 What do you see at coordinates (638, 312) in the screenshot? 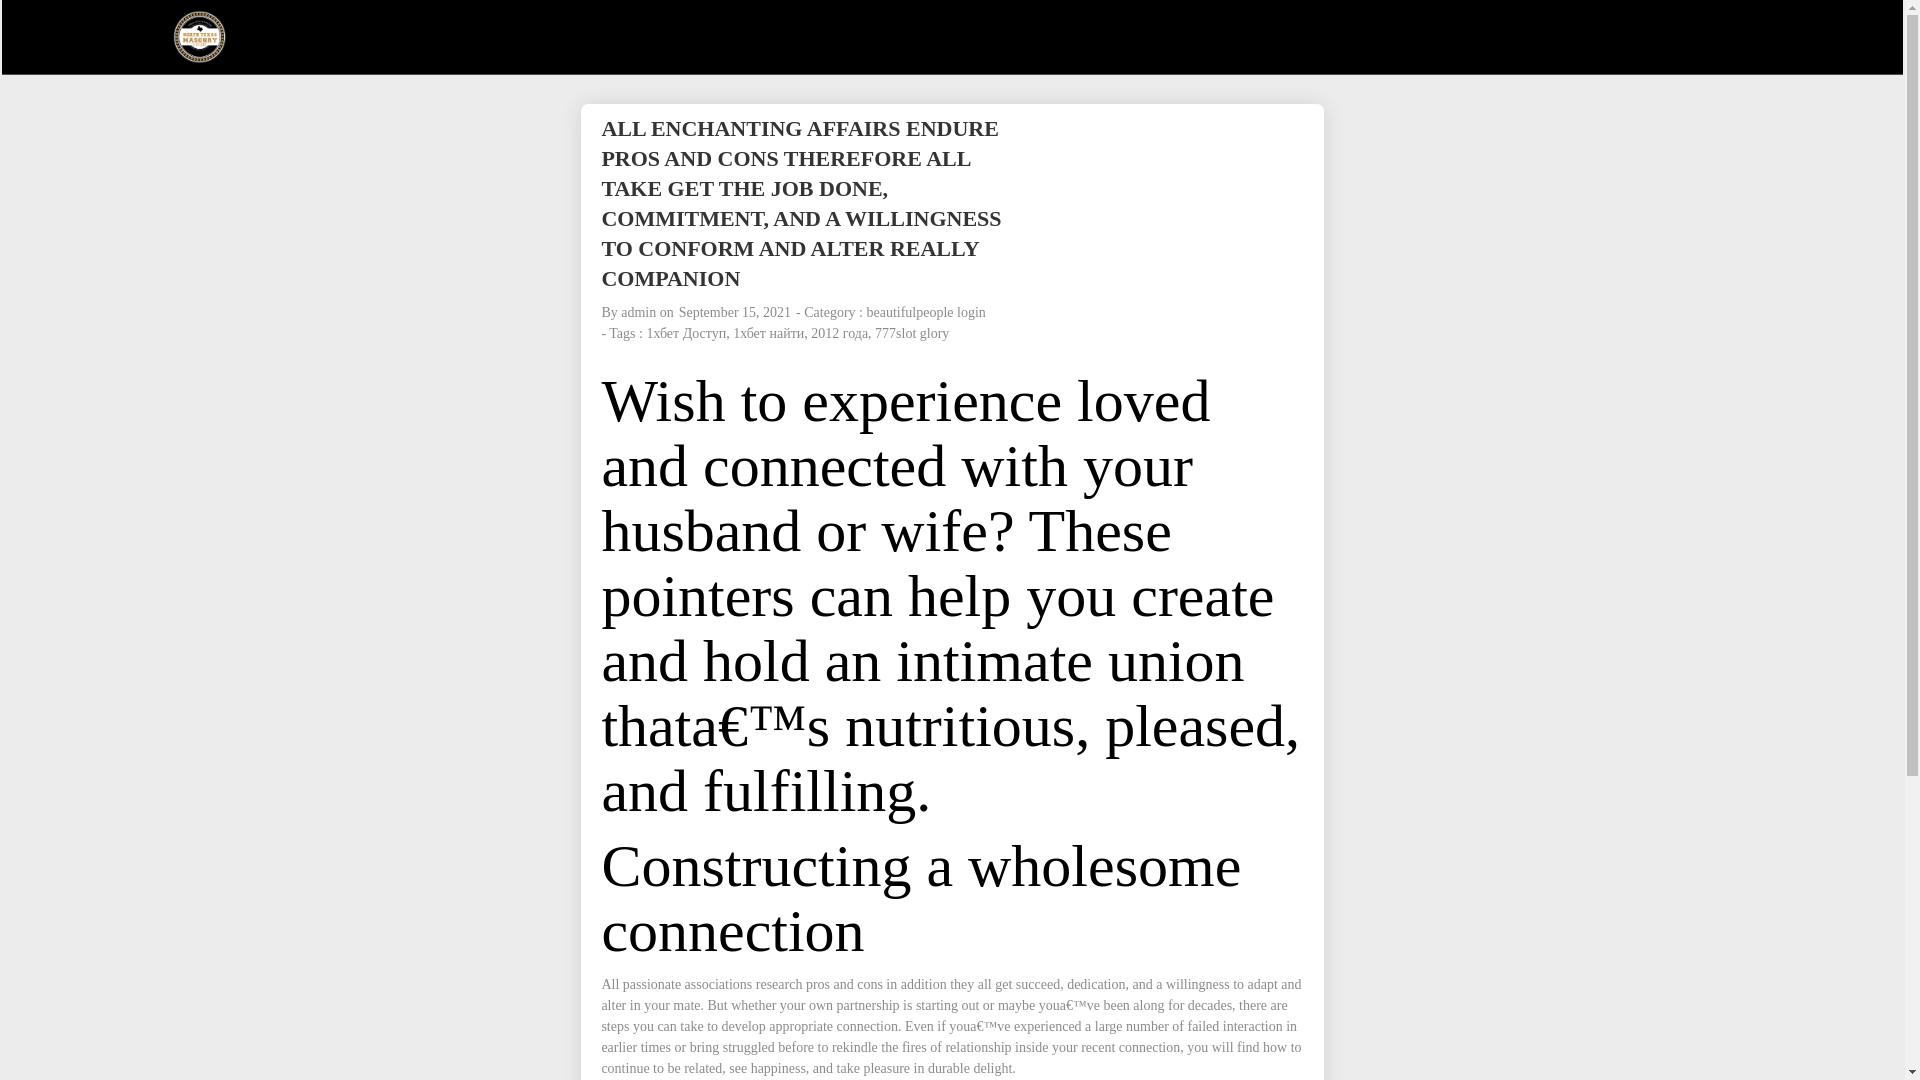
I see `admin` at bounding box center [638, 312].